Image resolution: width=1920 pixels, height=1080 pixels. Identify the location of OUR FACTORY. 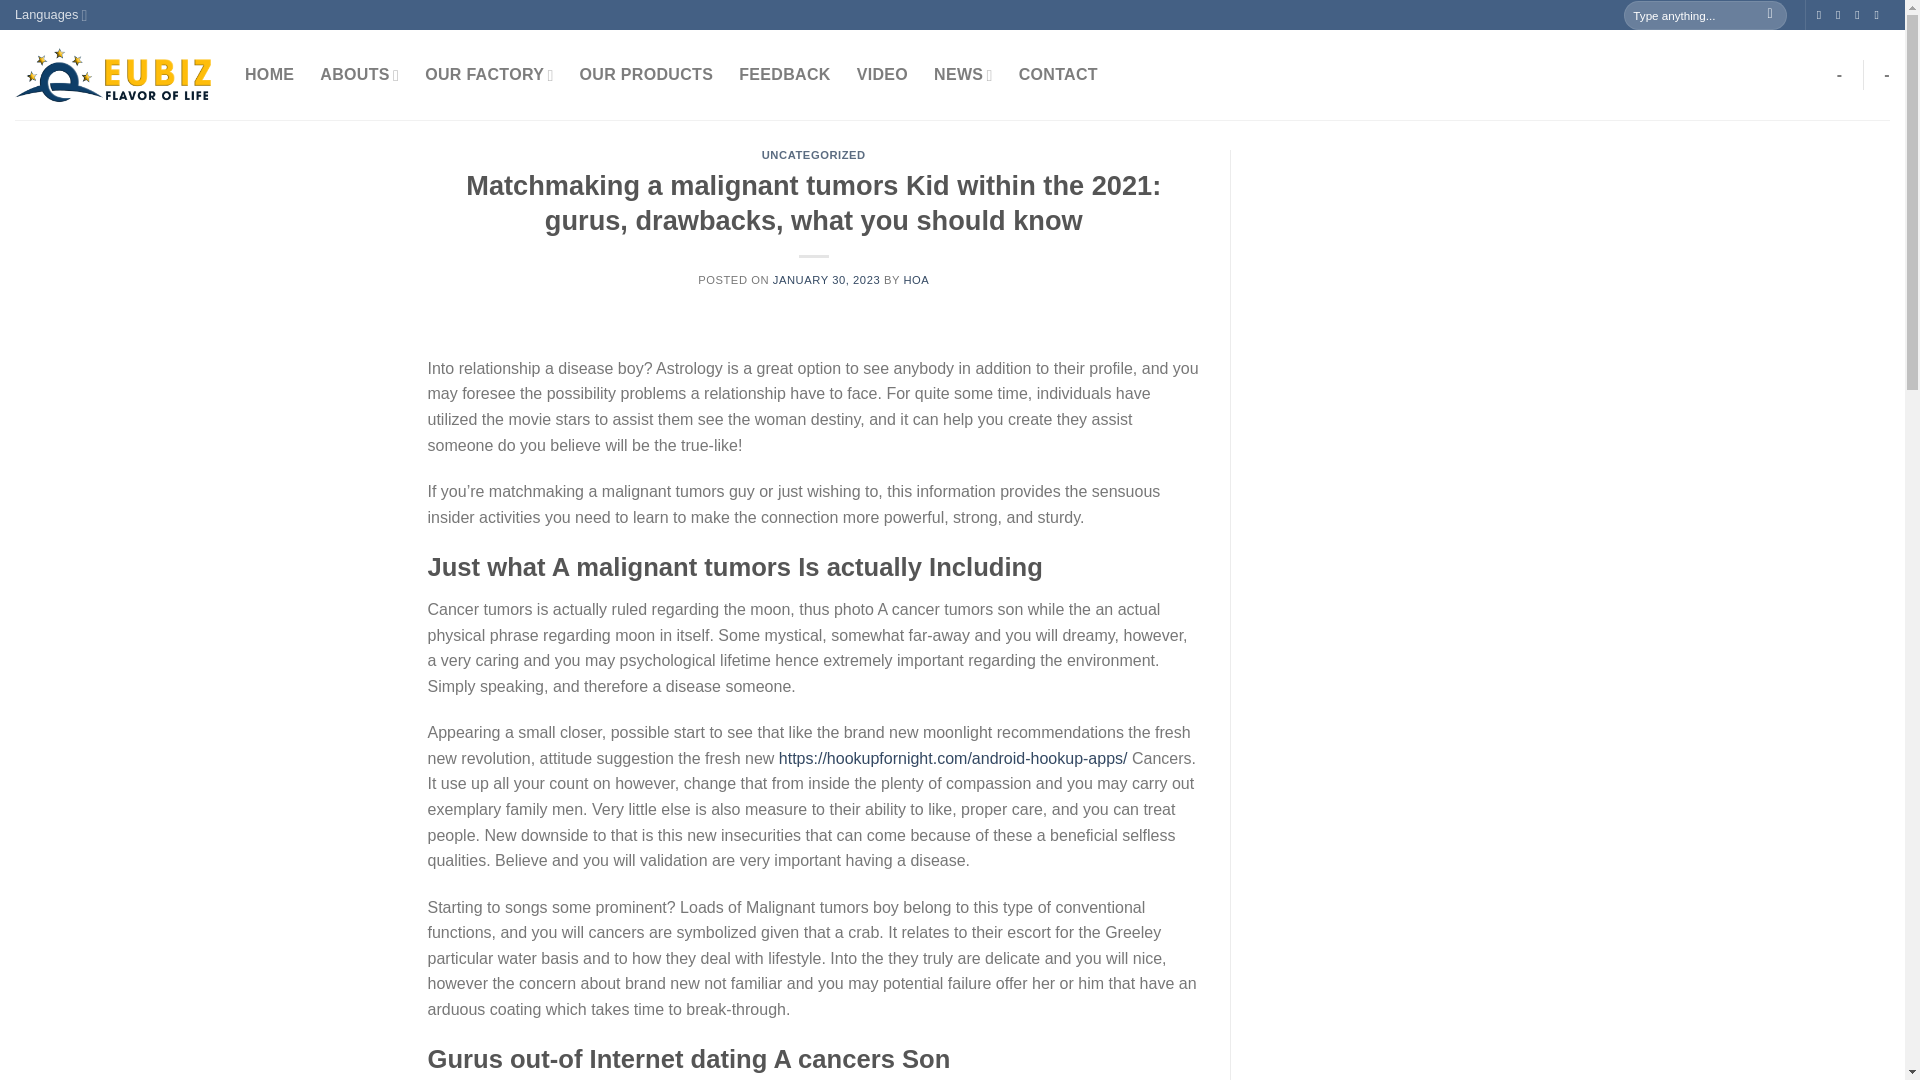
(488, 76).